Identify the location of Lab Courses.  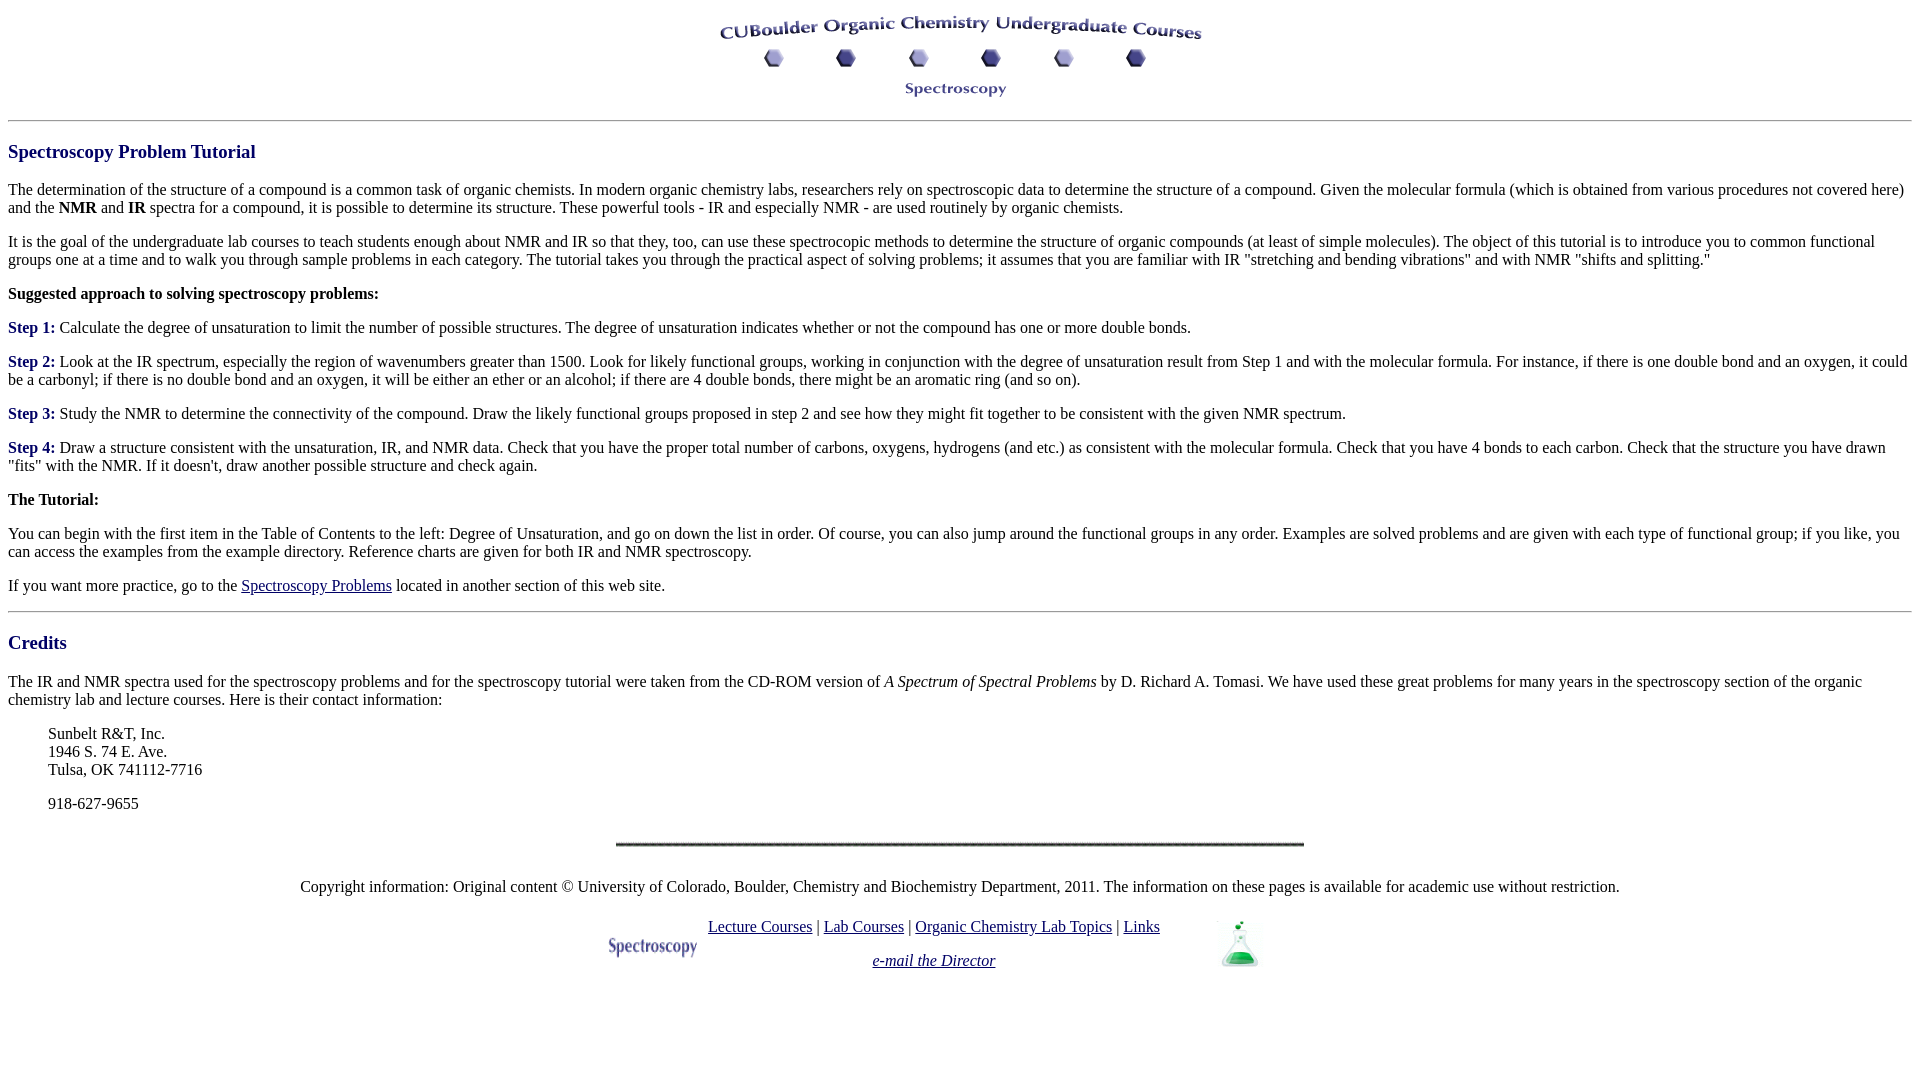
(864, 926).